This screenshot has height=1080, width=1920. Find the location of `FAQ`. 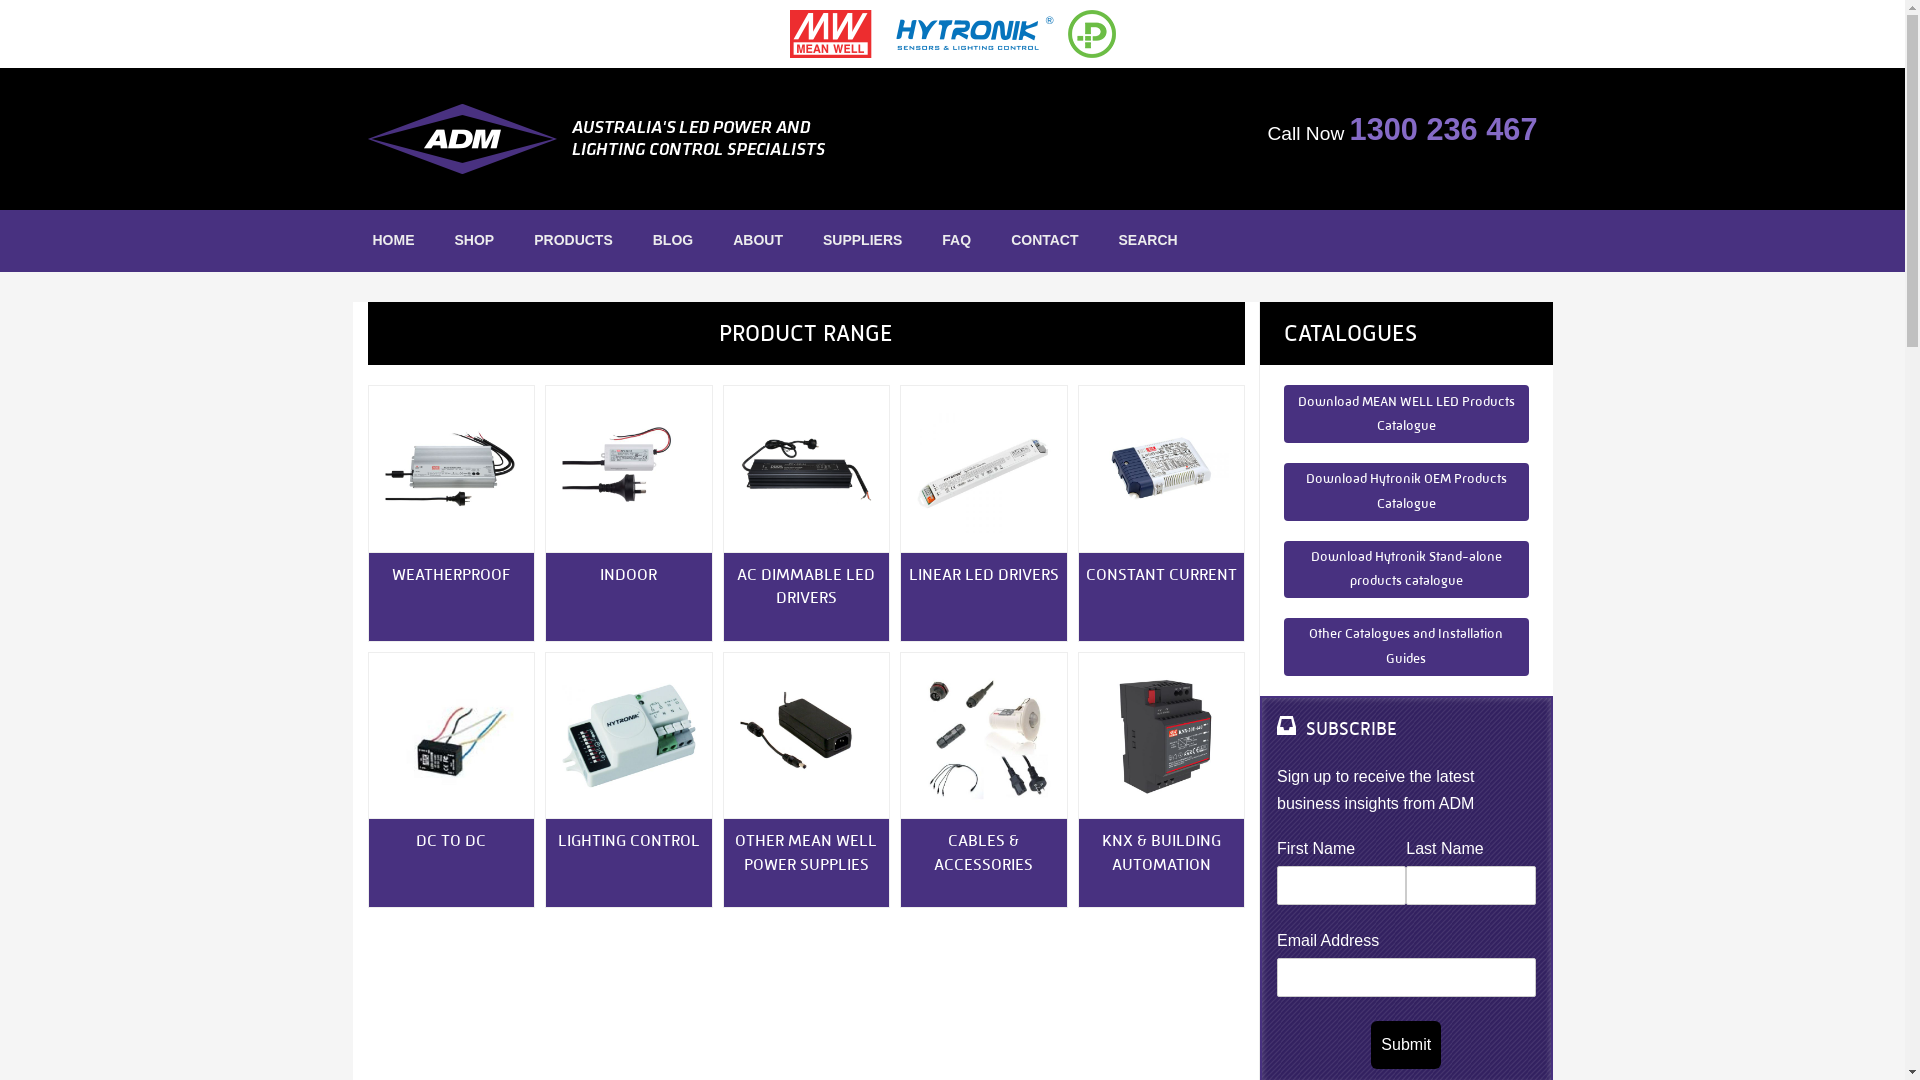

FAQ is located at coordinates (956, 241).